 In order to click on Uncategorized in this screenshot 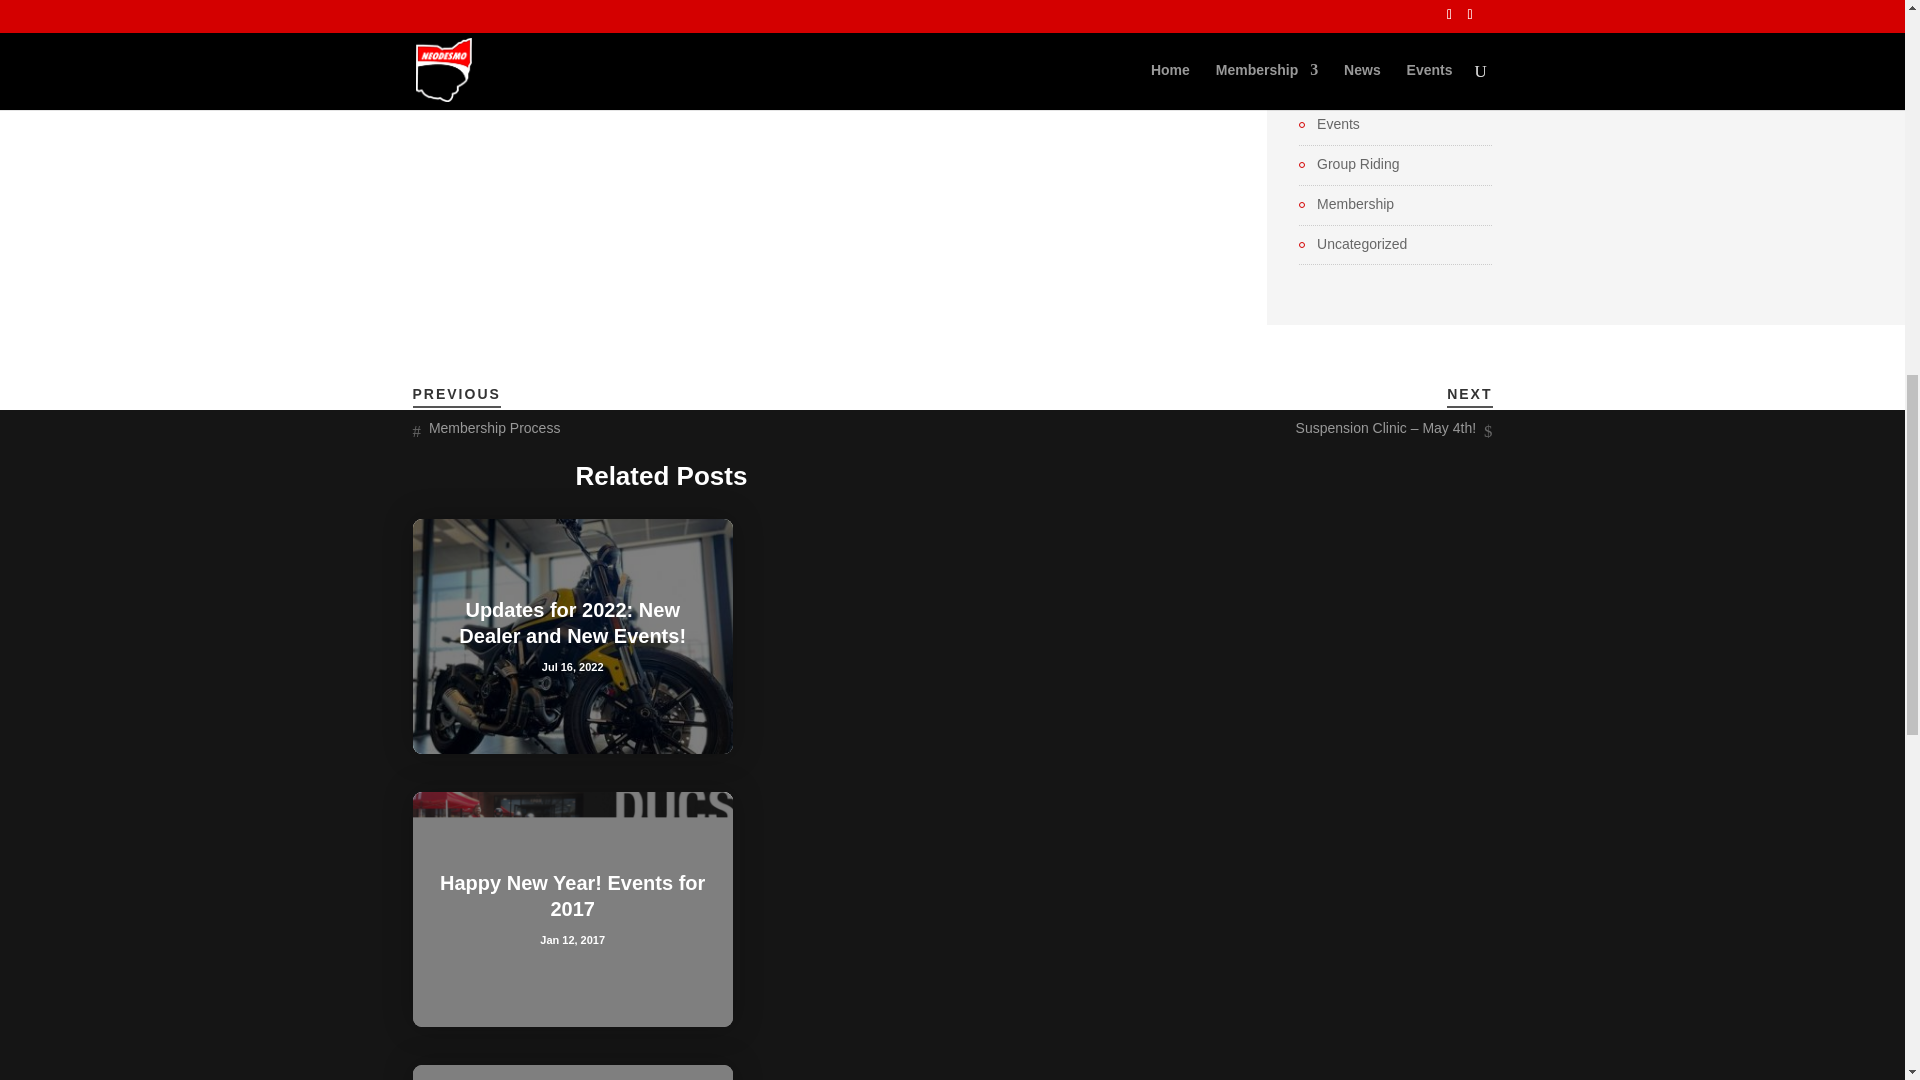, I will do `click(1353, 245)`.